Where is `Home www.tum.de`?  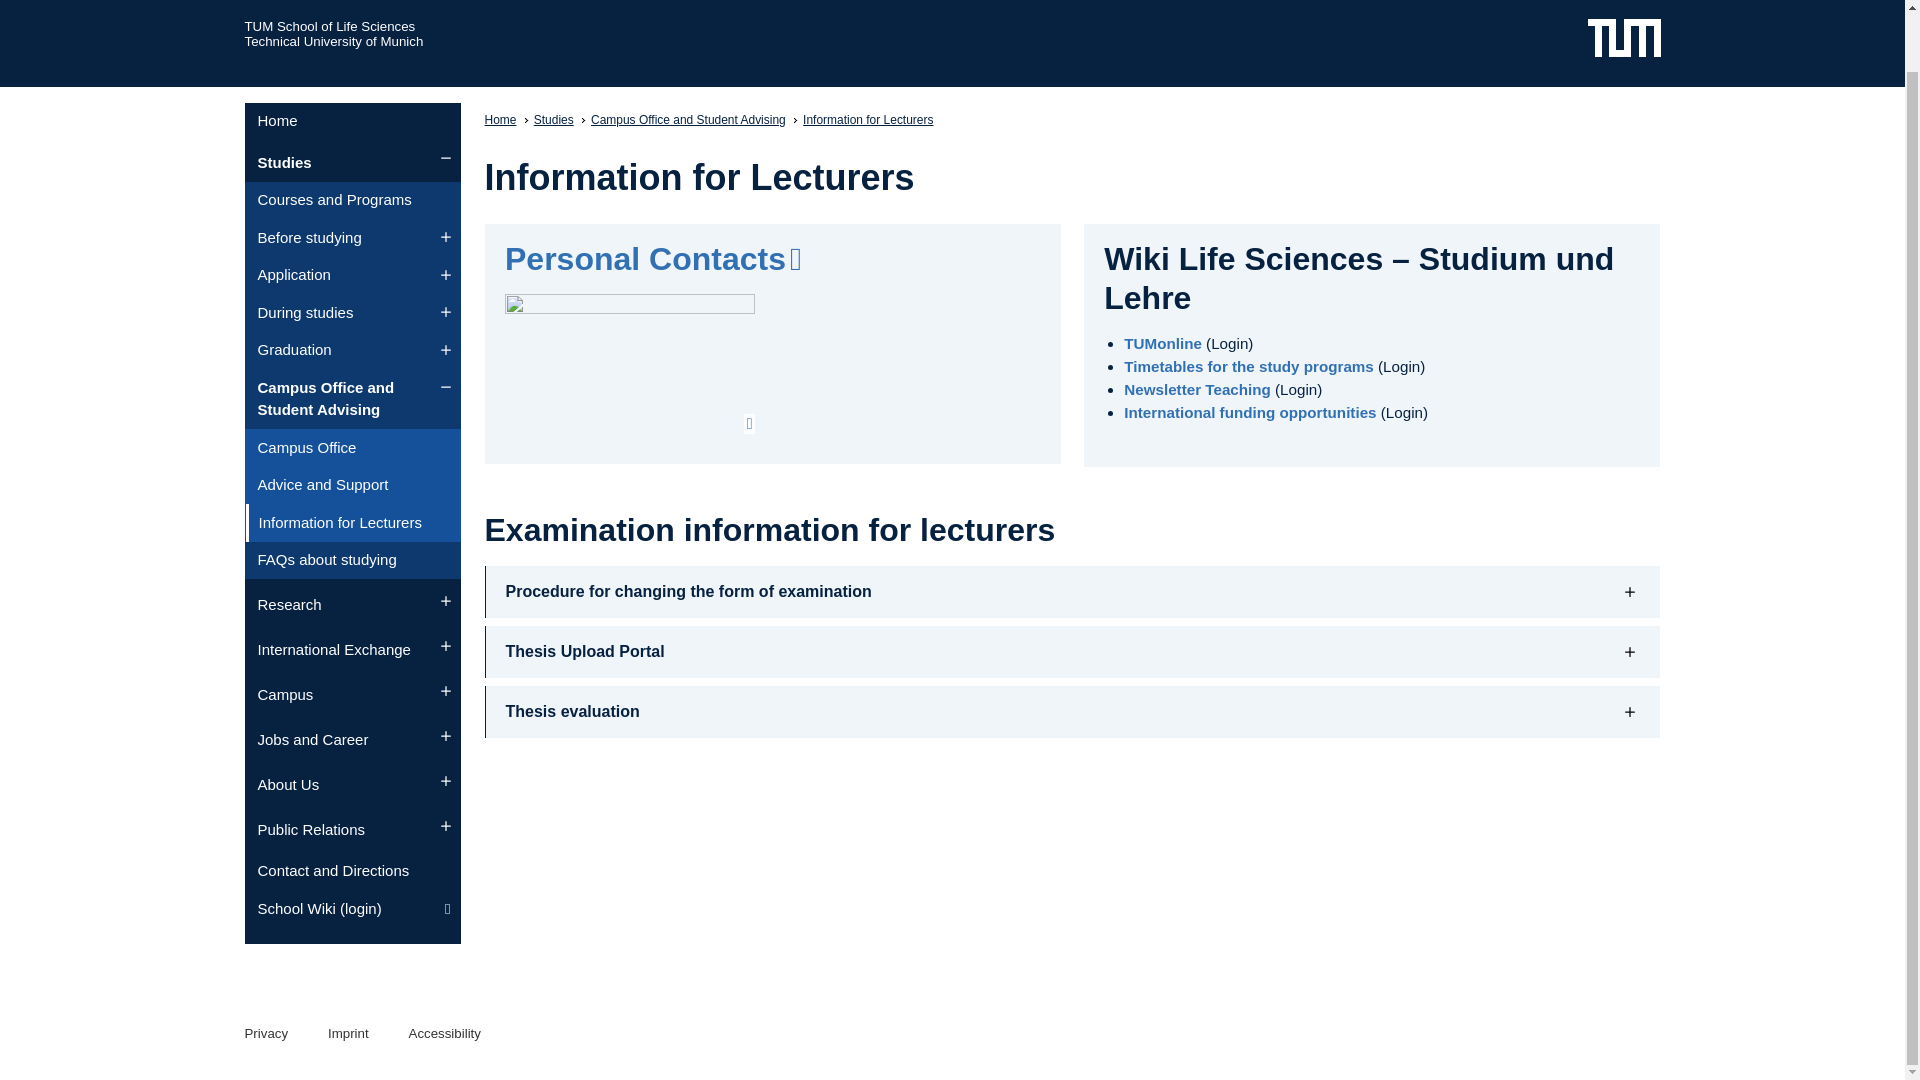 Home www.tum.de is located at coordinates (1624, 36).